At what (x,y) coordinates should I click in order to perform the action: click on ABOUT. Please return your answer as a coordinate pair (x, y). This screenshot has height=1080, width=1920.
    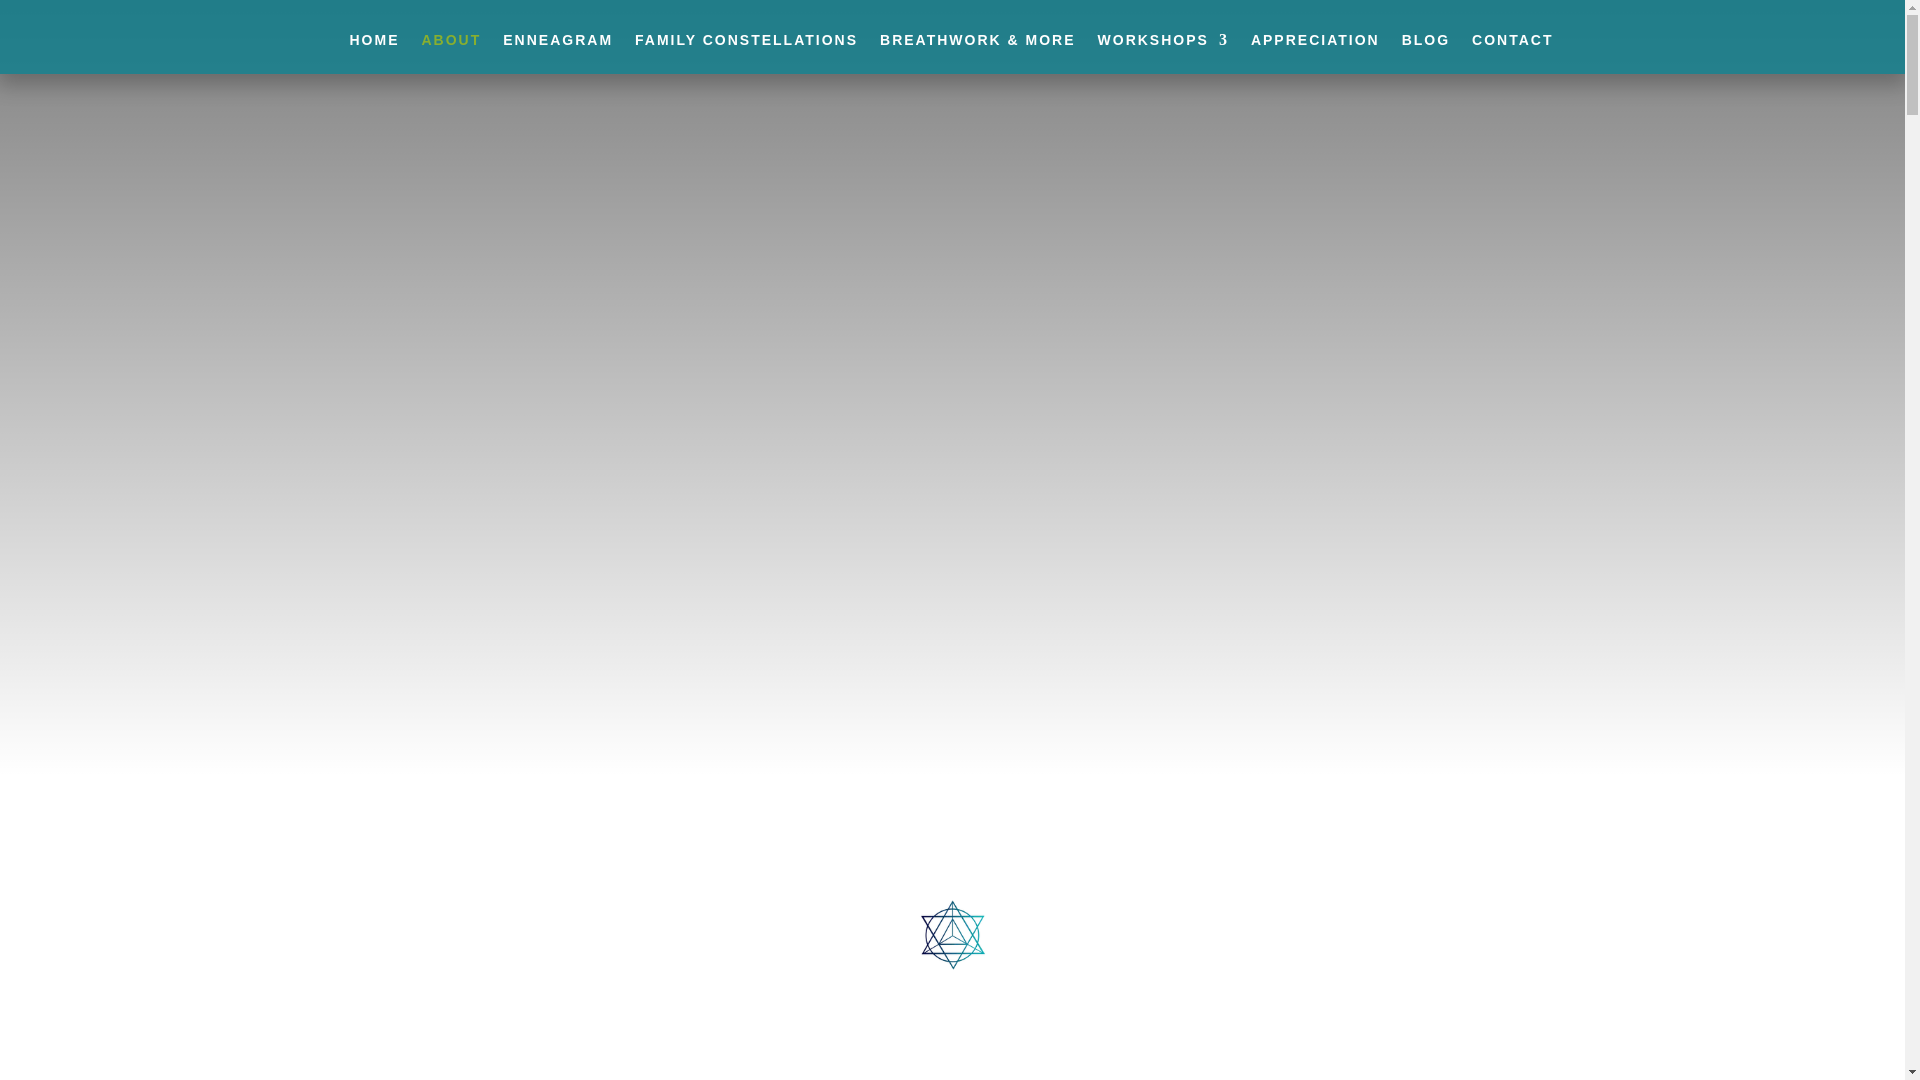
    Looking at the image, I should click on (450, 54).